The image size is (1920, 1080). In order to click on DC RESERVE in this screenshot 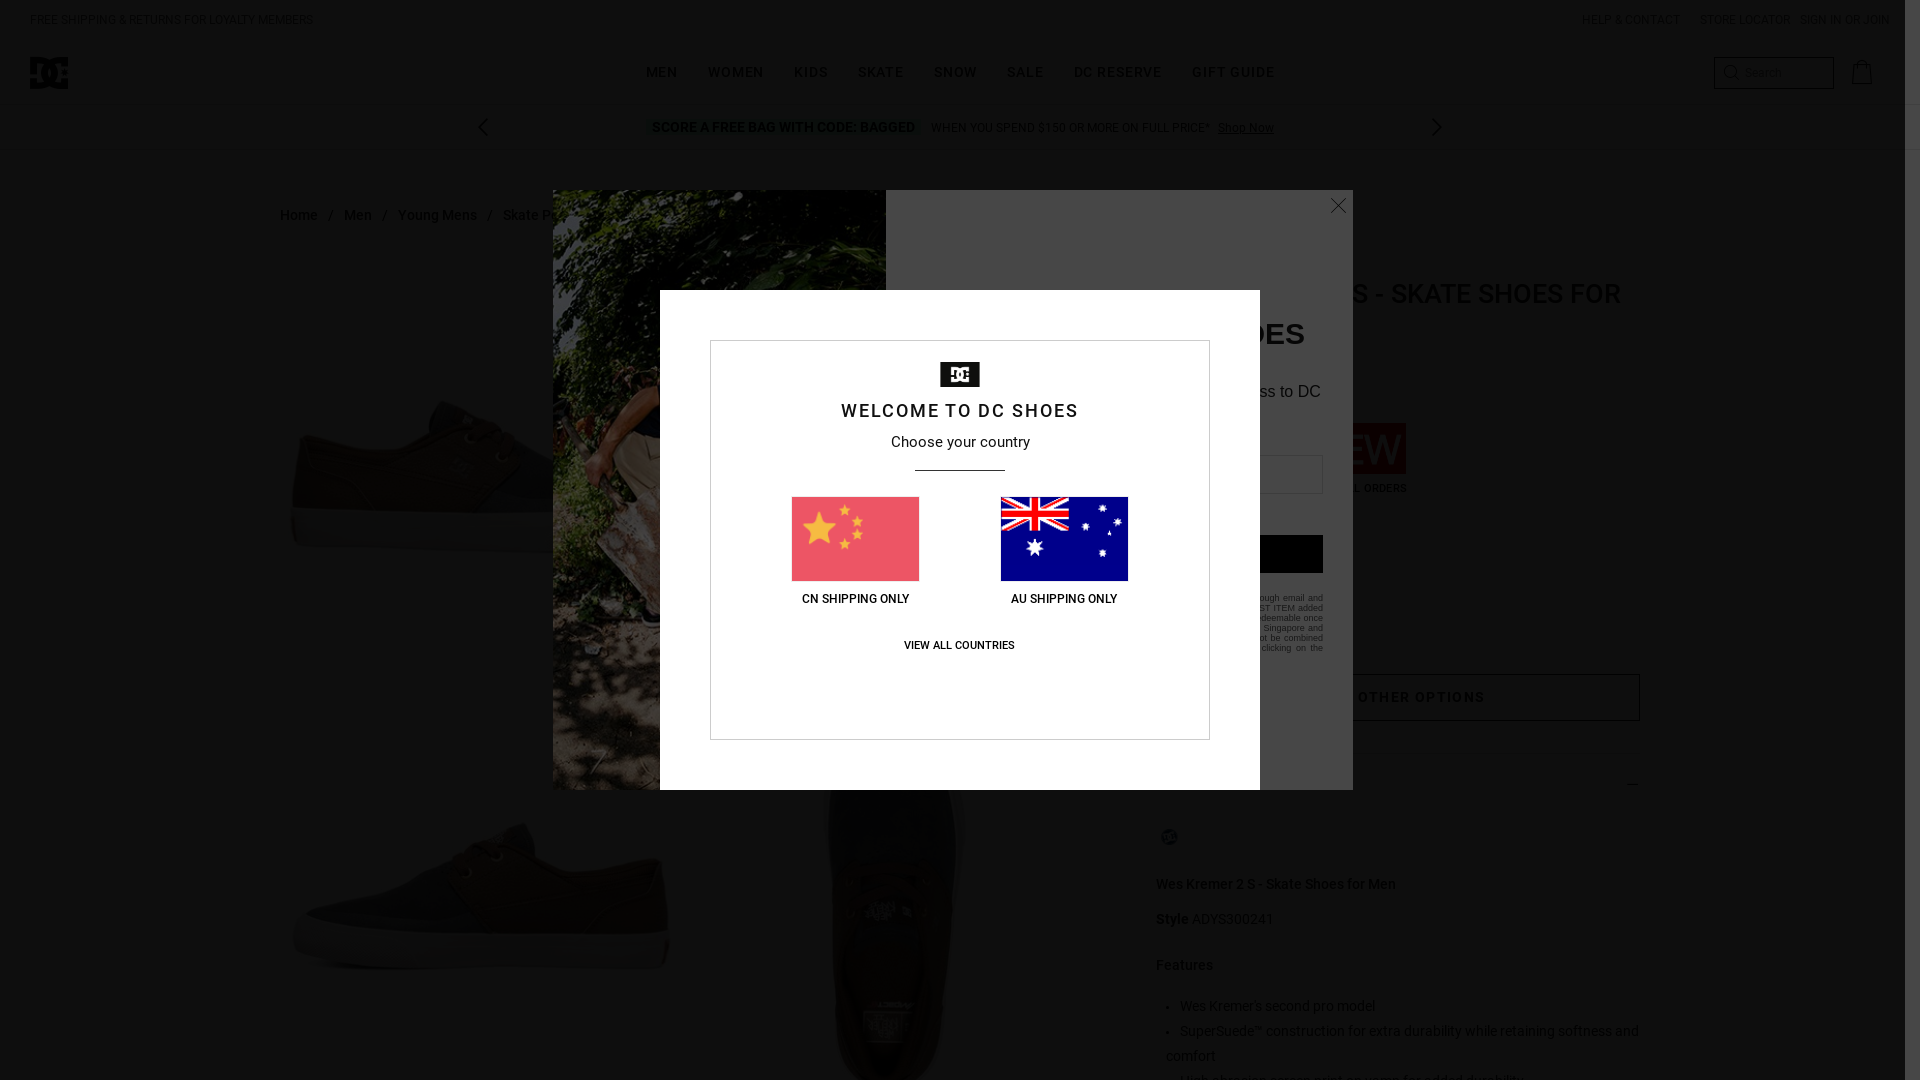, I will do `click(1118, 65)`.